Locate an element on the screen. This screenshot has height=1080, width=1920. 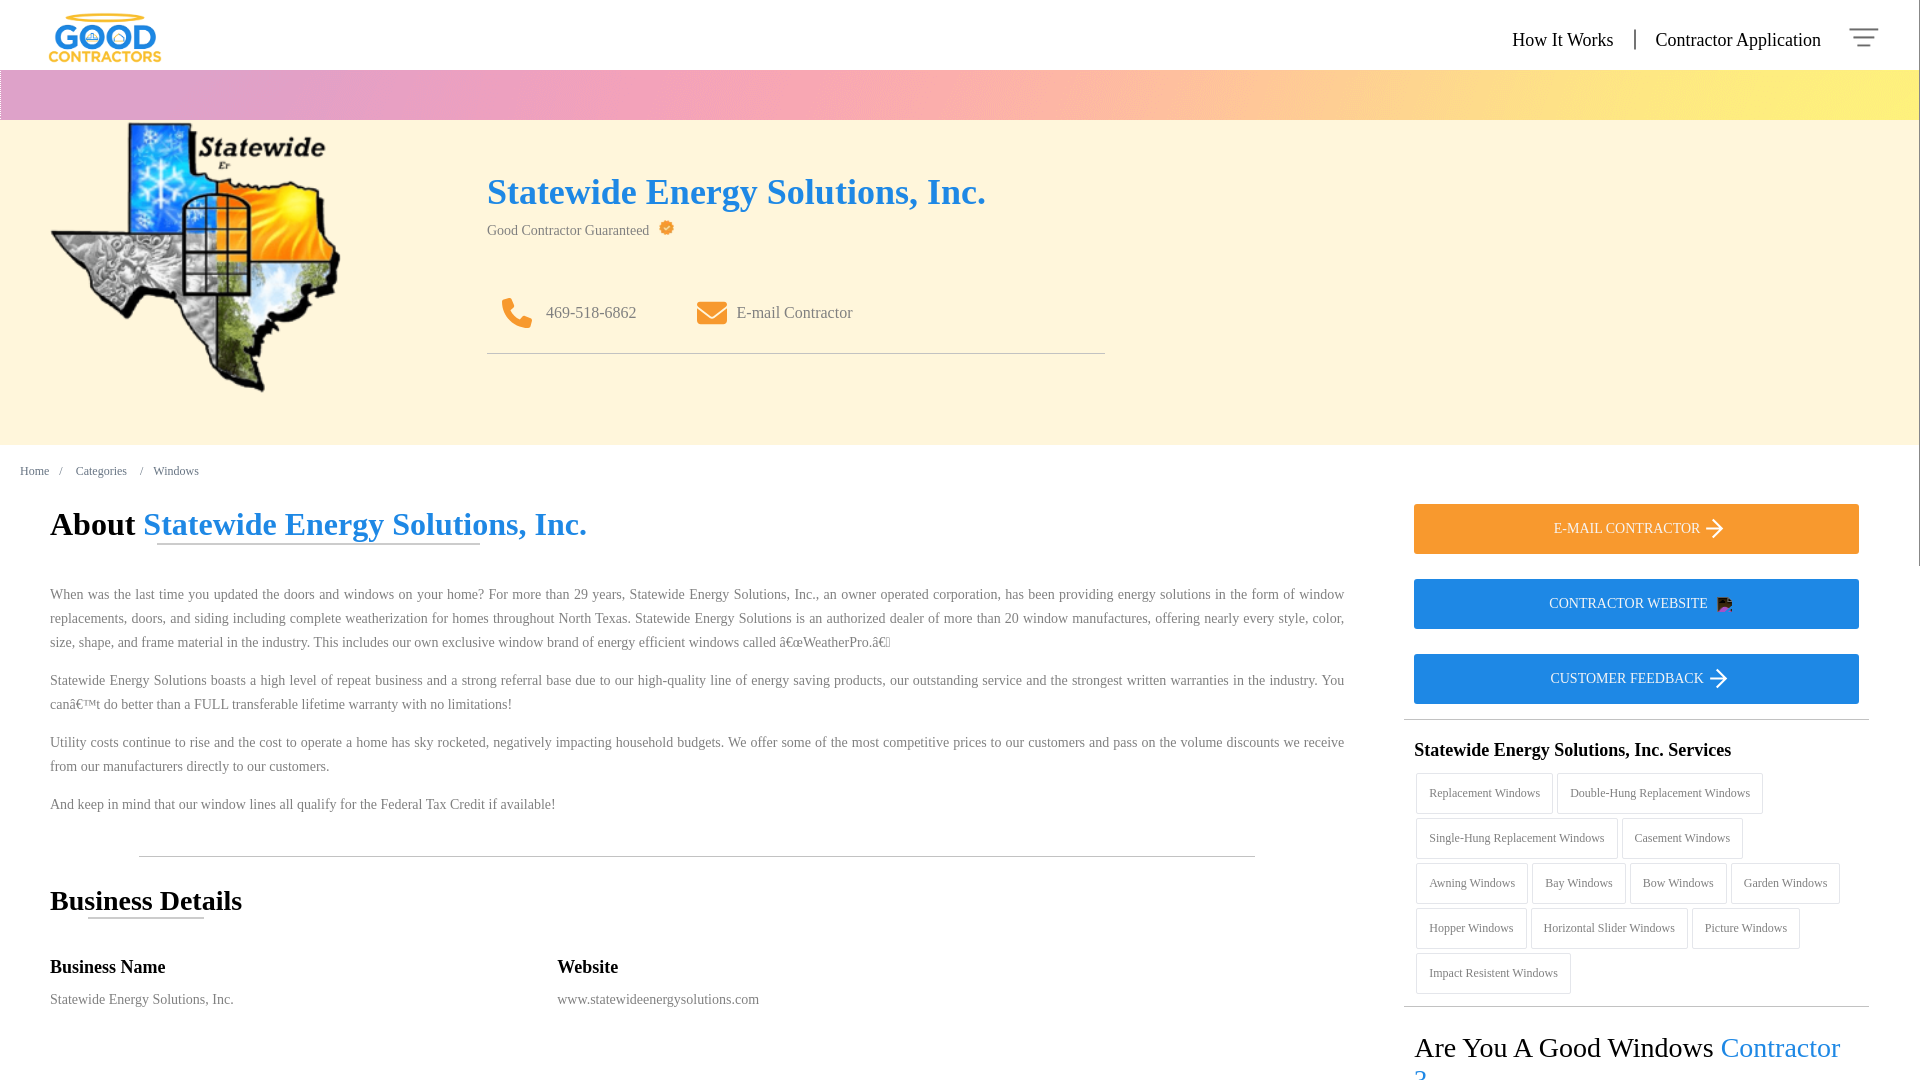
Garden Windows is located at coordinates (1786, 882).